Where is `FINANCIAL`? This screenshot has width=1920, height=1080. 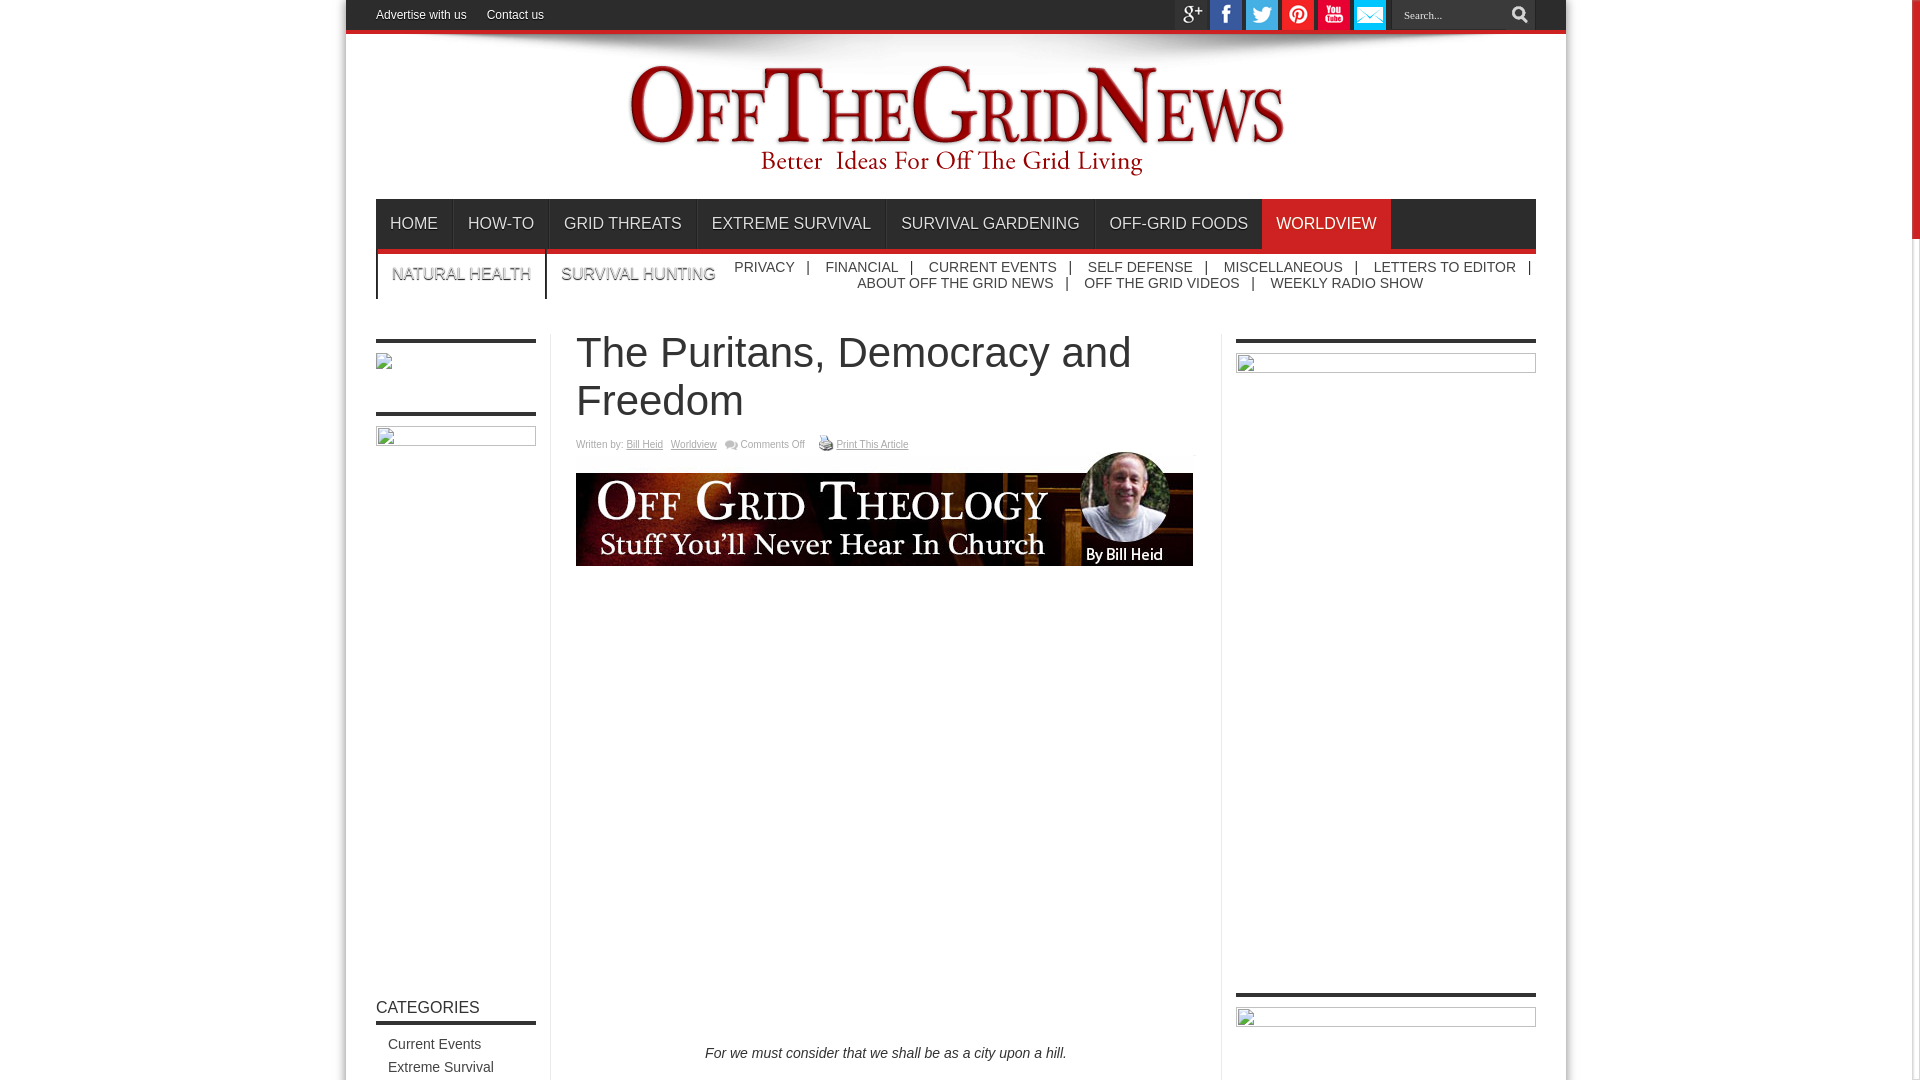
FINANCIAL is located at coordinates (862, 267).